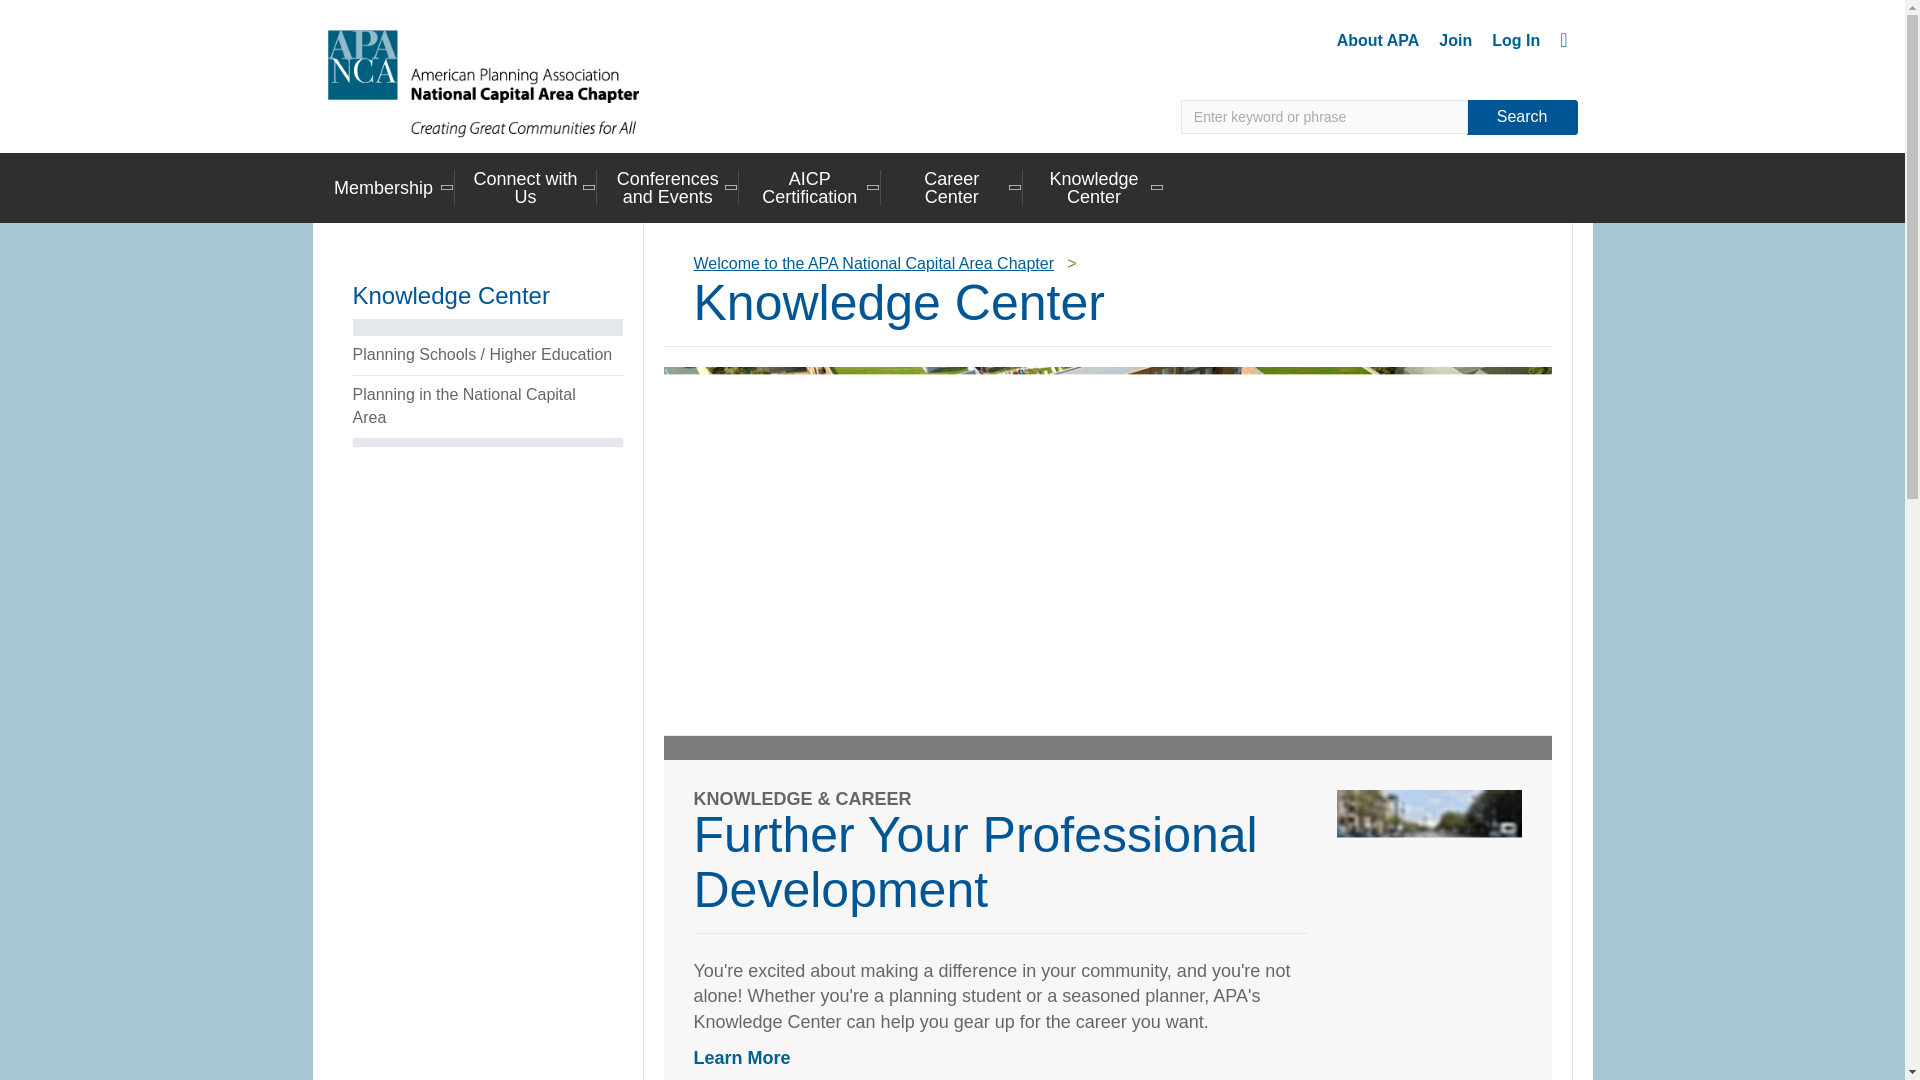  Describe the element at coordinates (952, 186) in the screenshot. I see `Career Center` at that location.